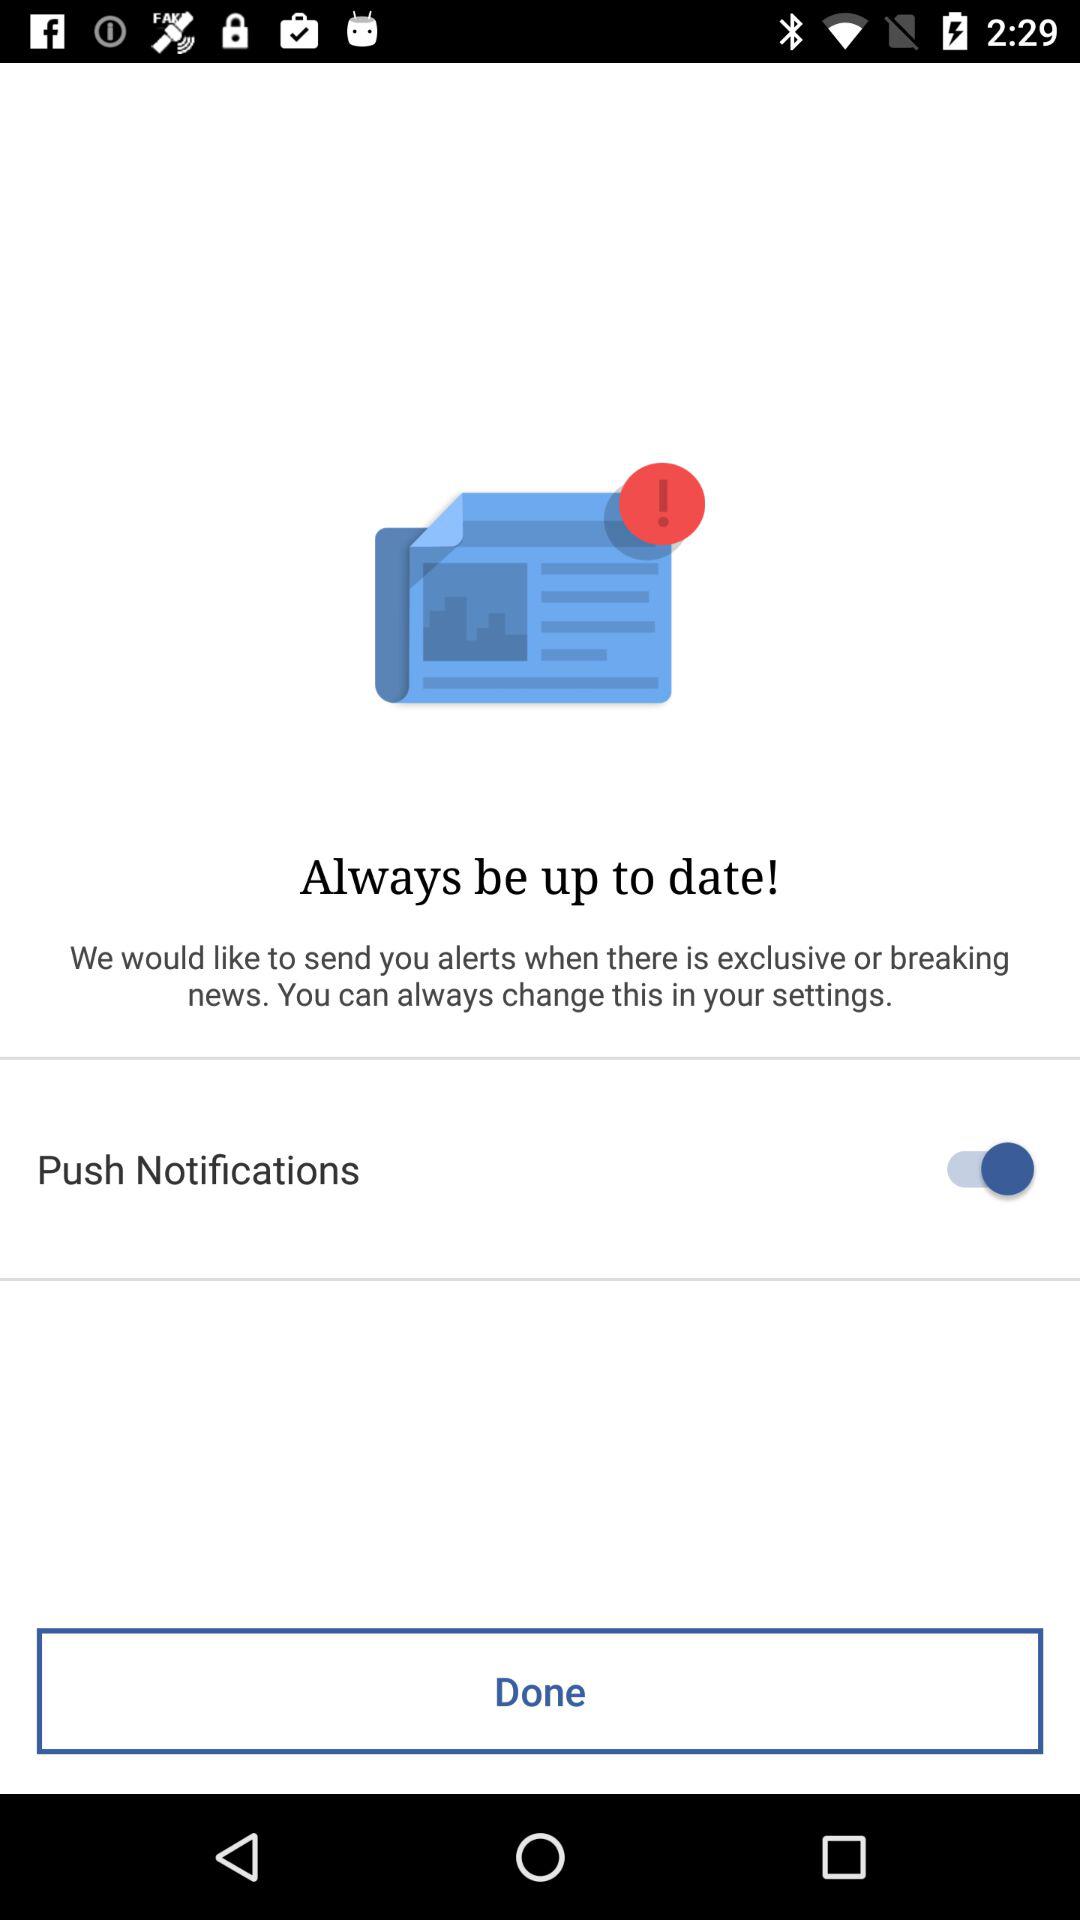  What do you see at coordinates (540, 1691) in the screenshot?
I see `scroll until done item` at bounding box center [540, 1691].